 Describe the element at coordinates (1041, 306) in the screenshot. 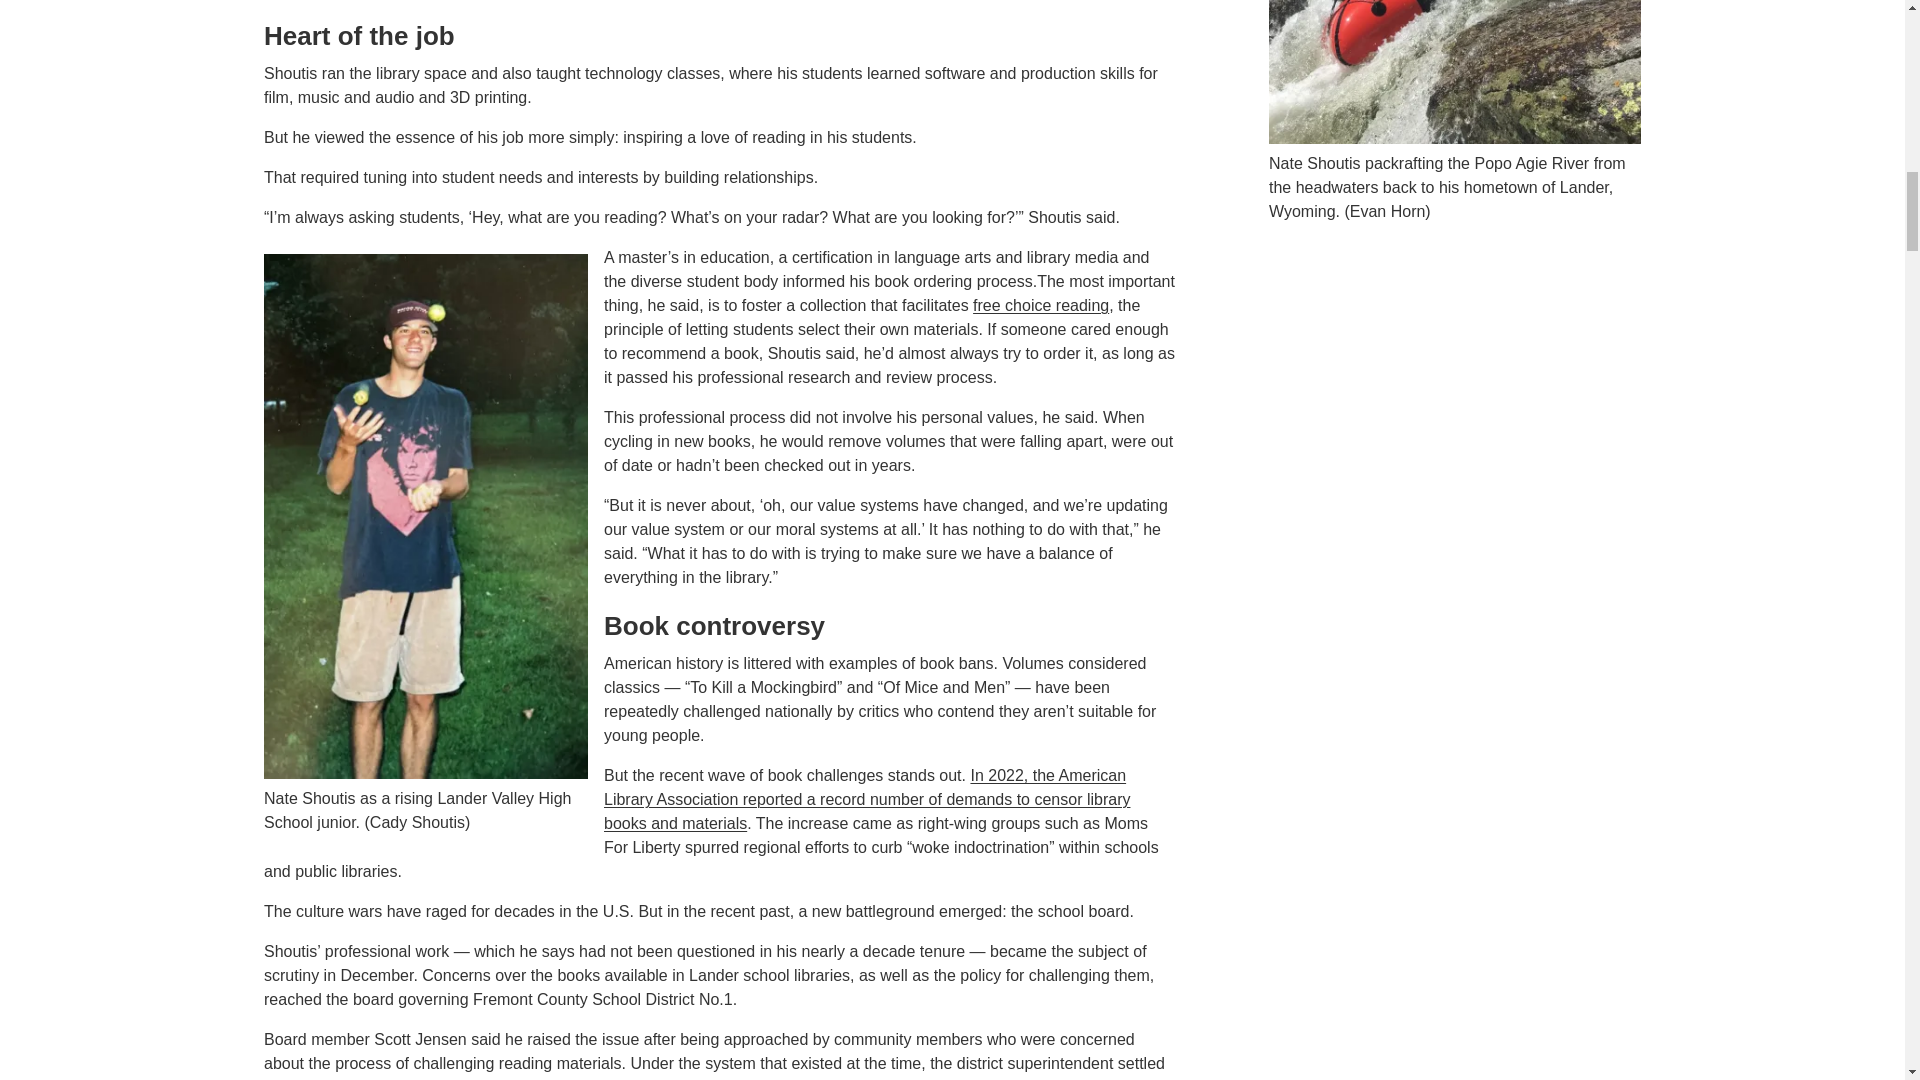

I see `free choice reading` at that location.